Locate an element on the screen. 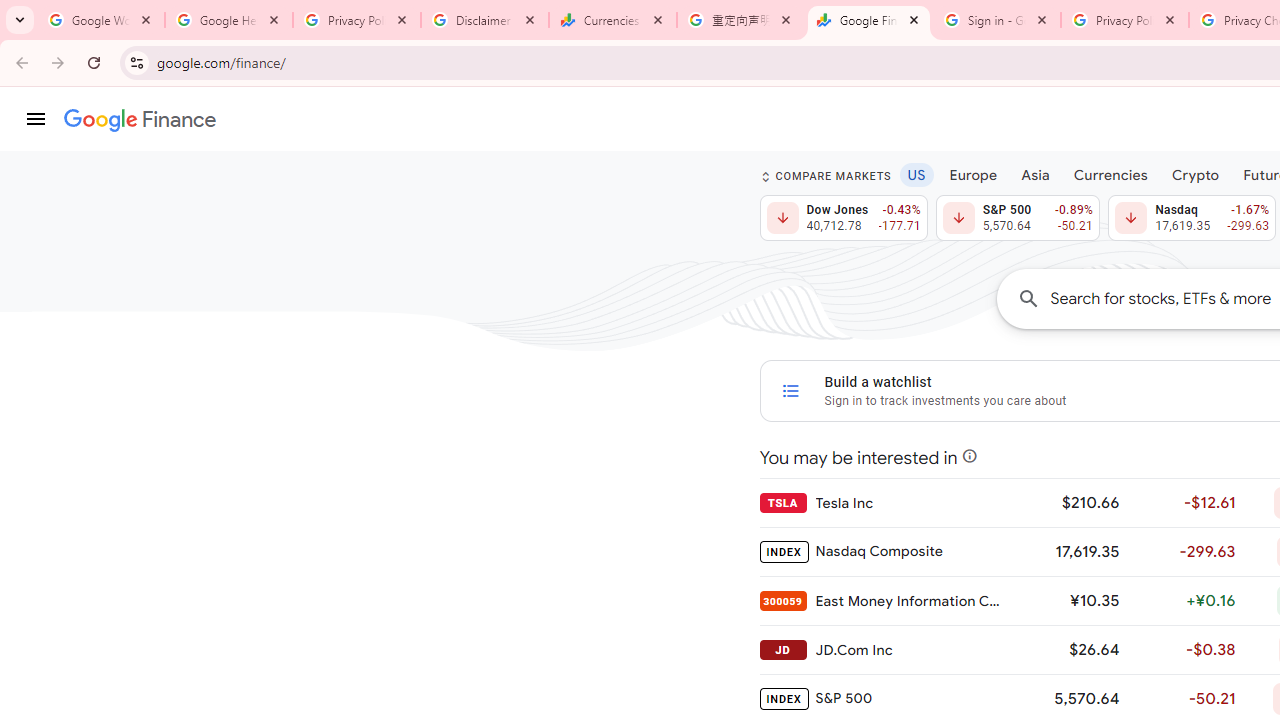 The image size is (1280, 720). Google Workspace Admin Community is located at coordinates (101, 20).